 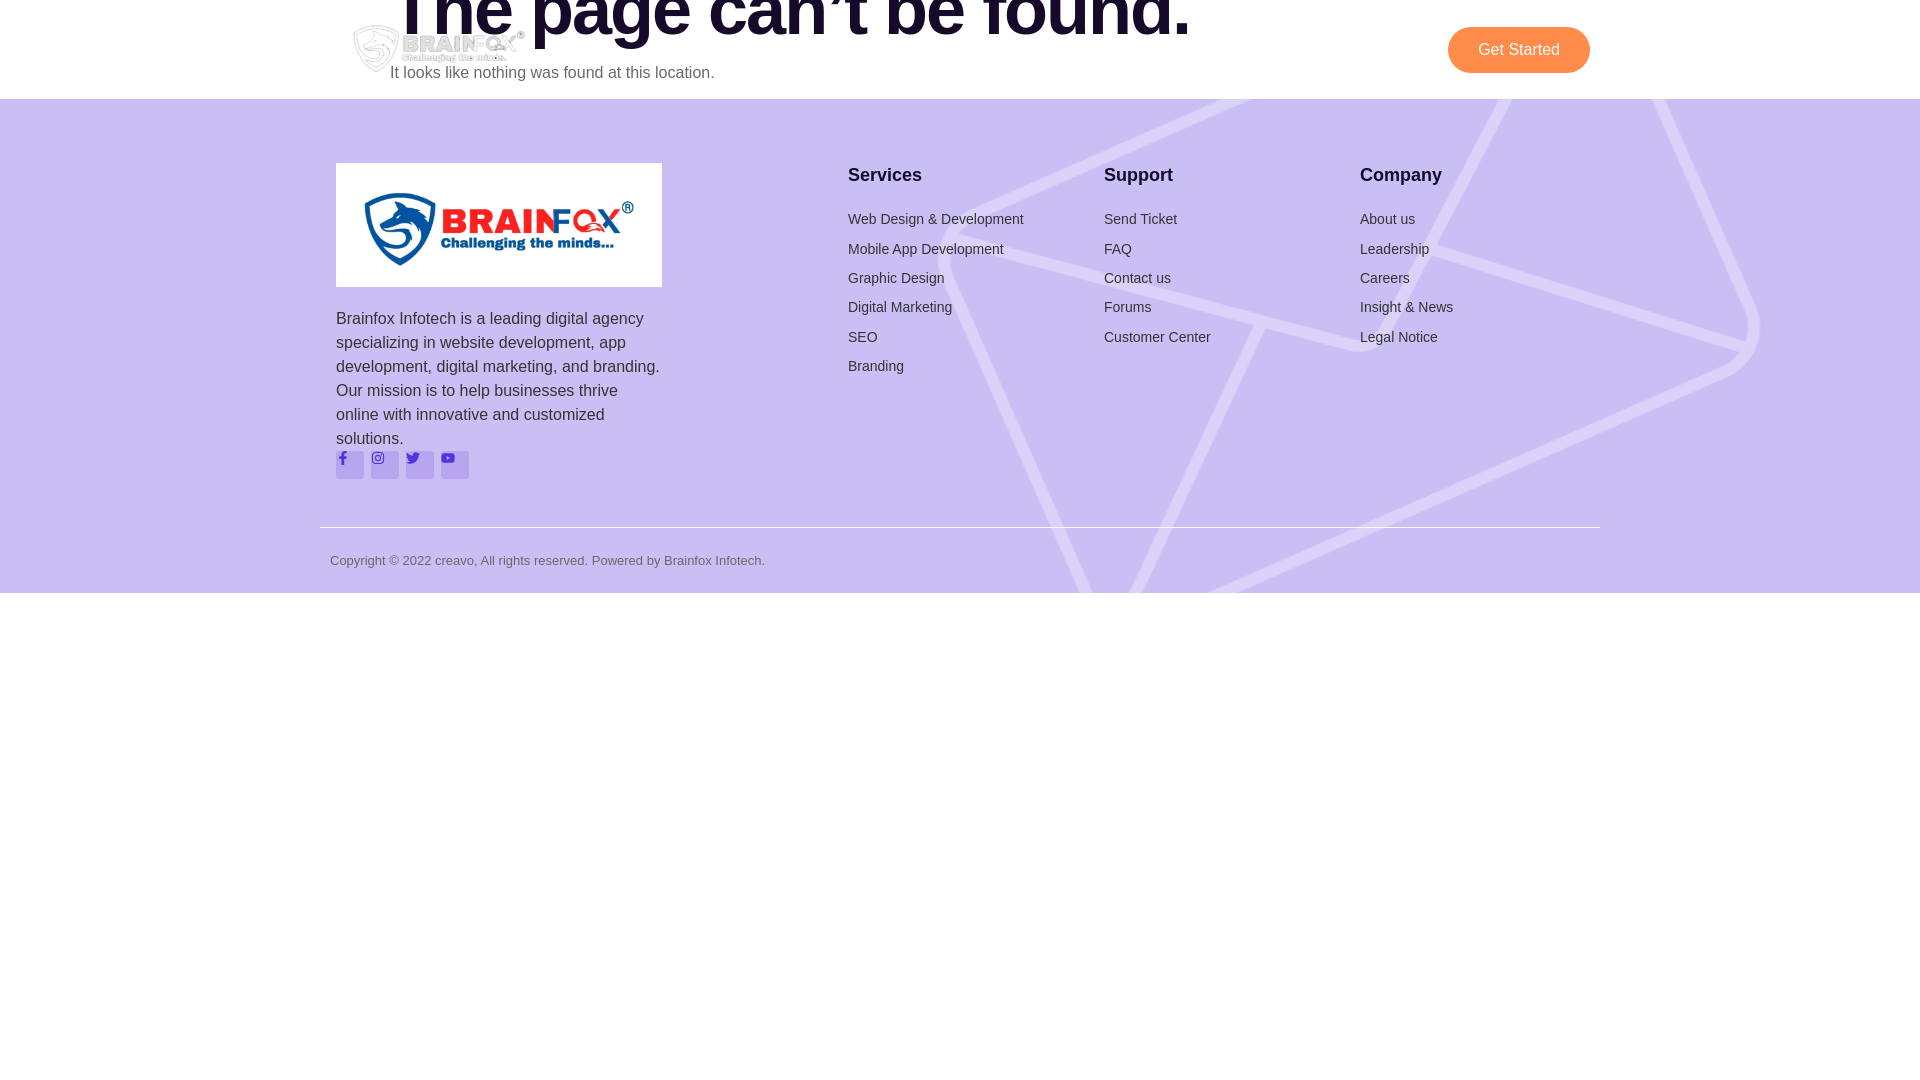 What do you see at coordinates (960, 248) in the screenshot?
I see `Mobile App Development` at bounding box center [960, 248].